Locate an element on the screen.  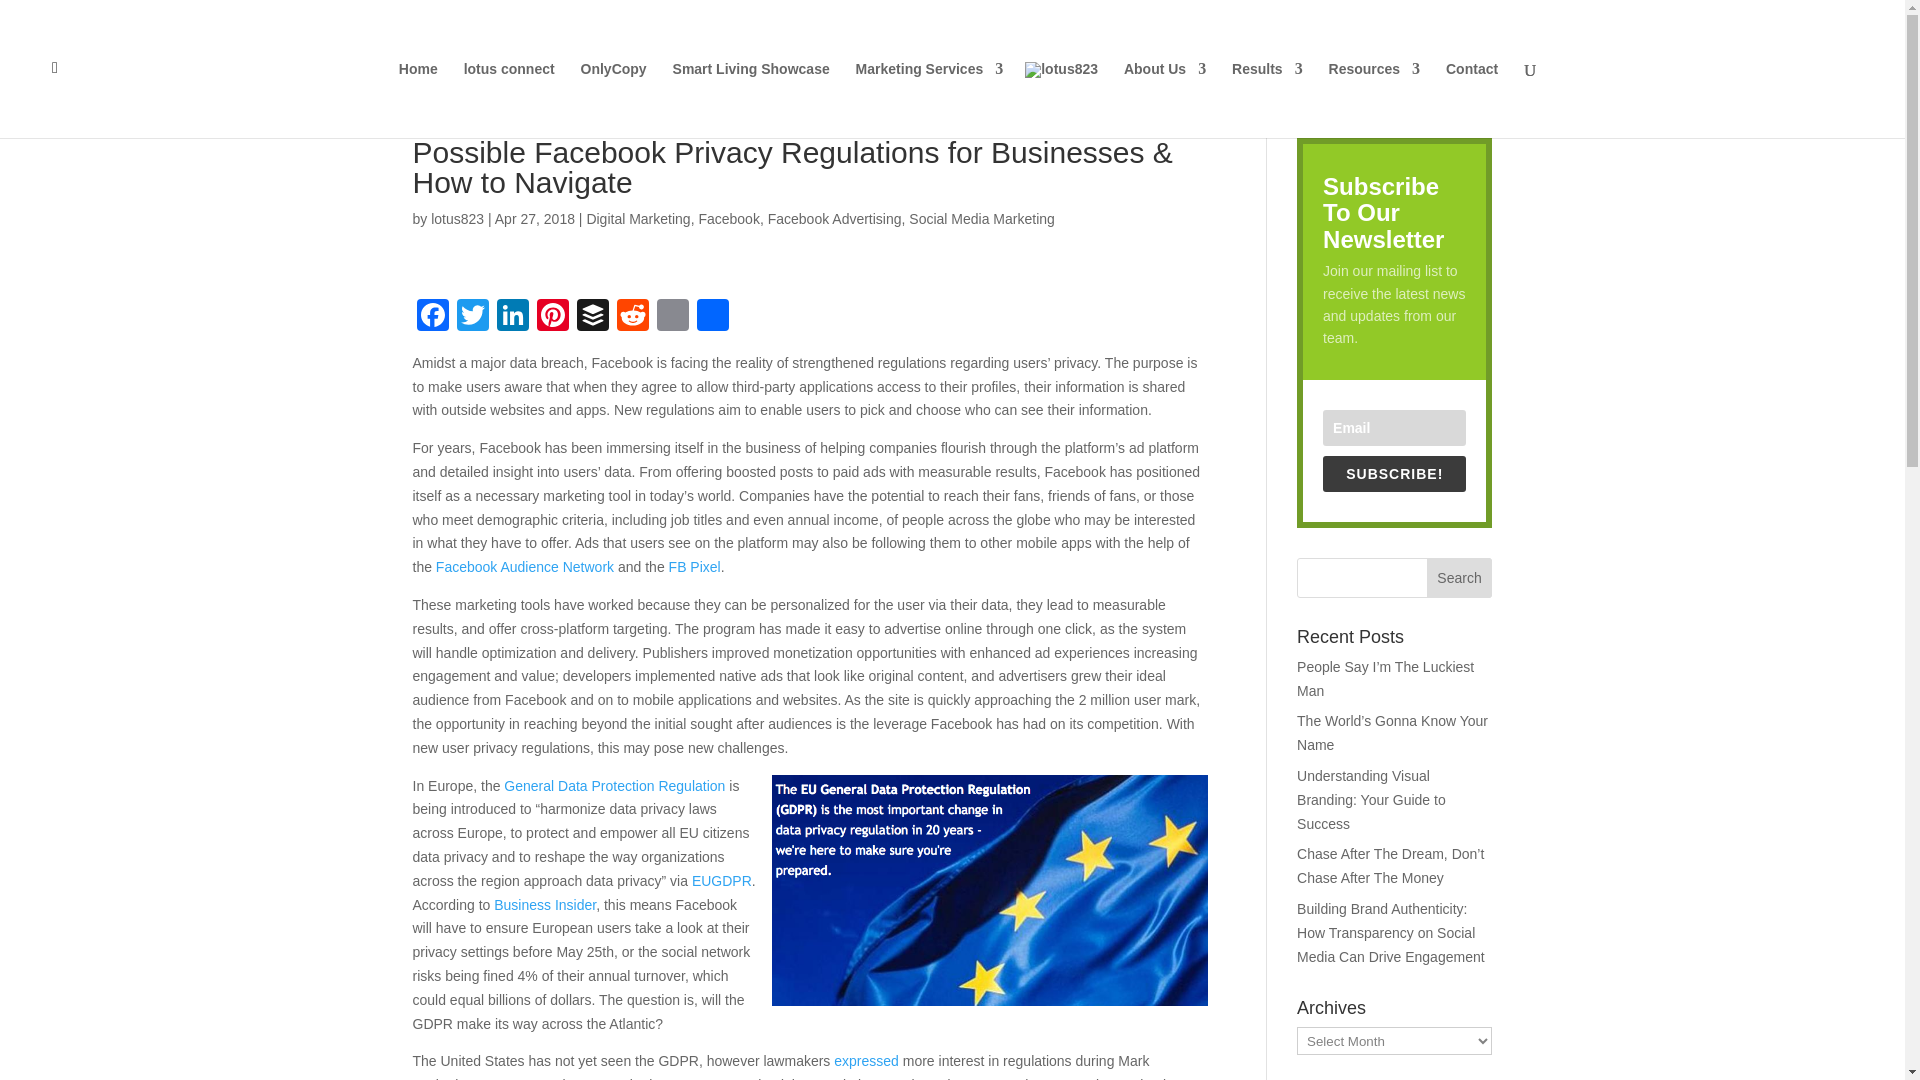
Resources is located at coordinates (1374, 100).